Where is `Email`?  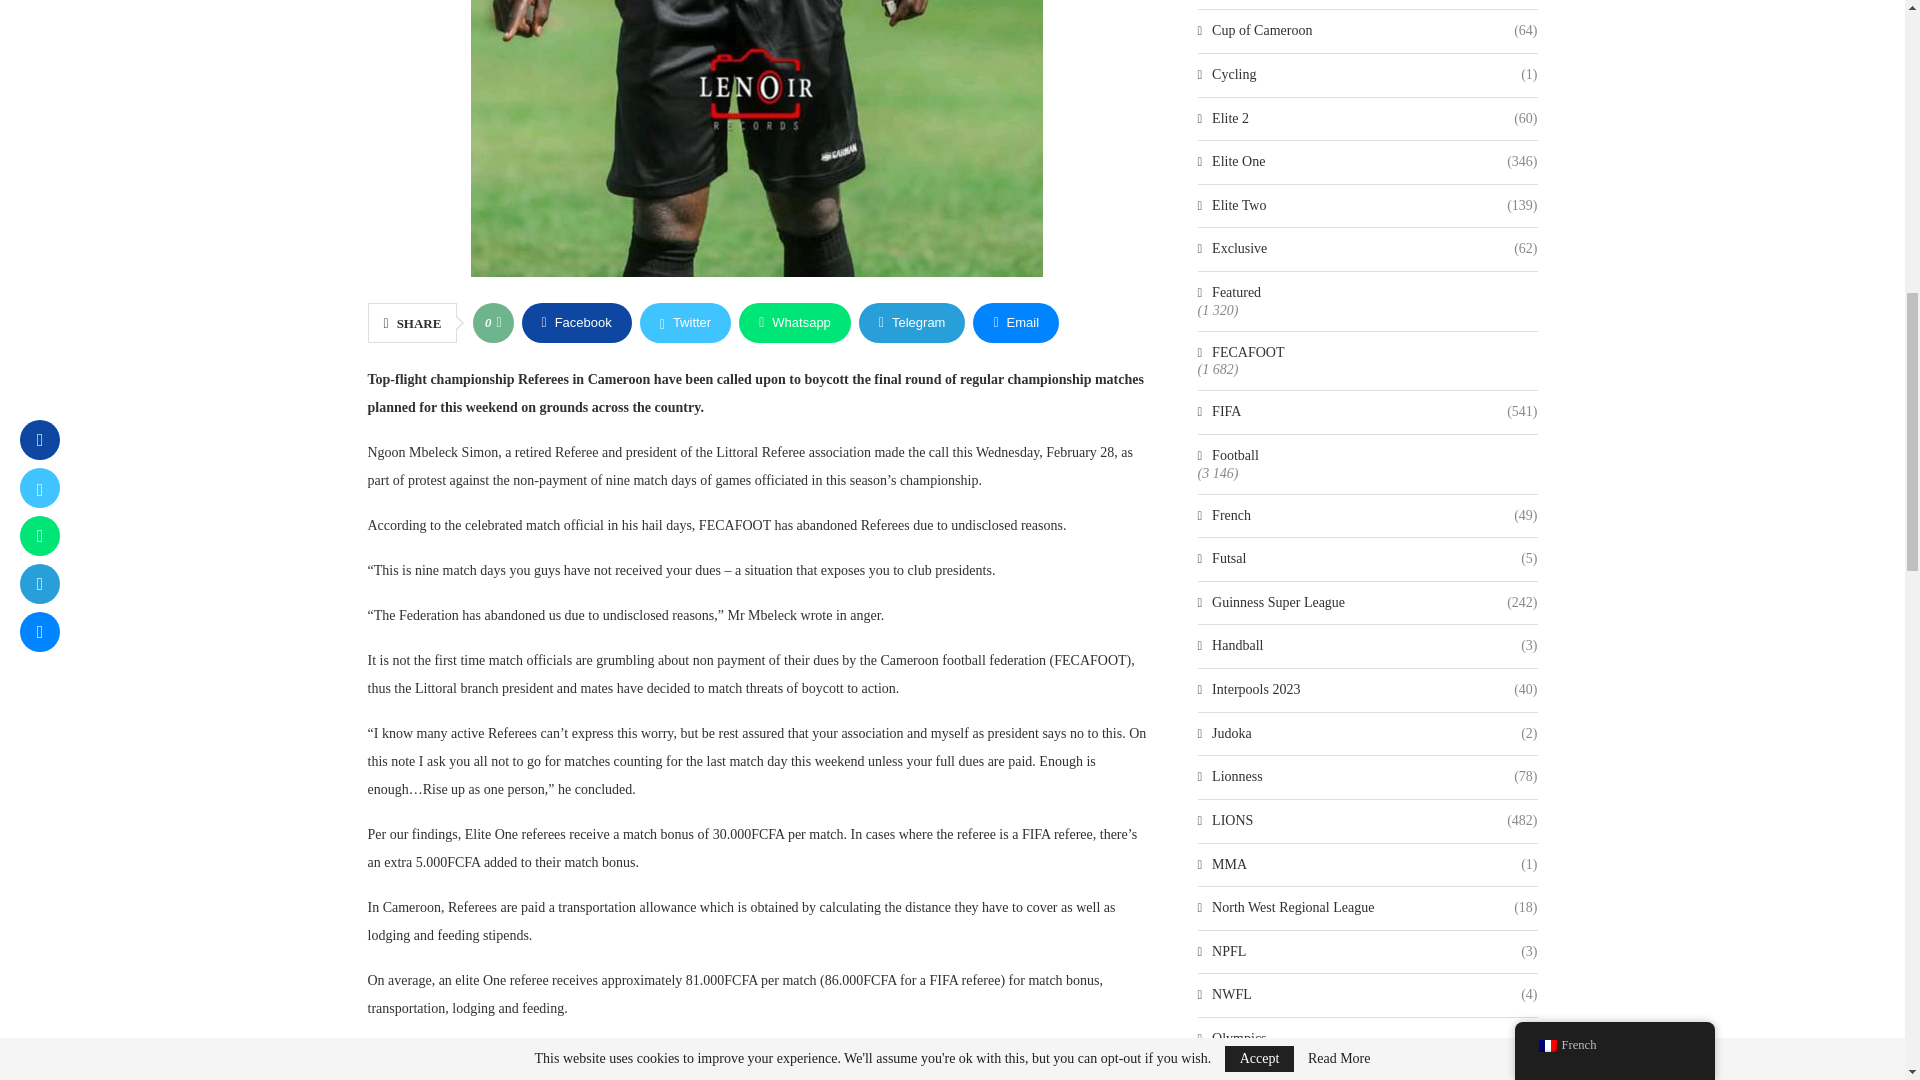 Email is located at coordinates (1016, 323).